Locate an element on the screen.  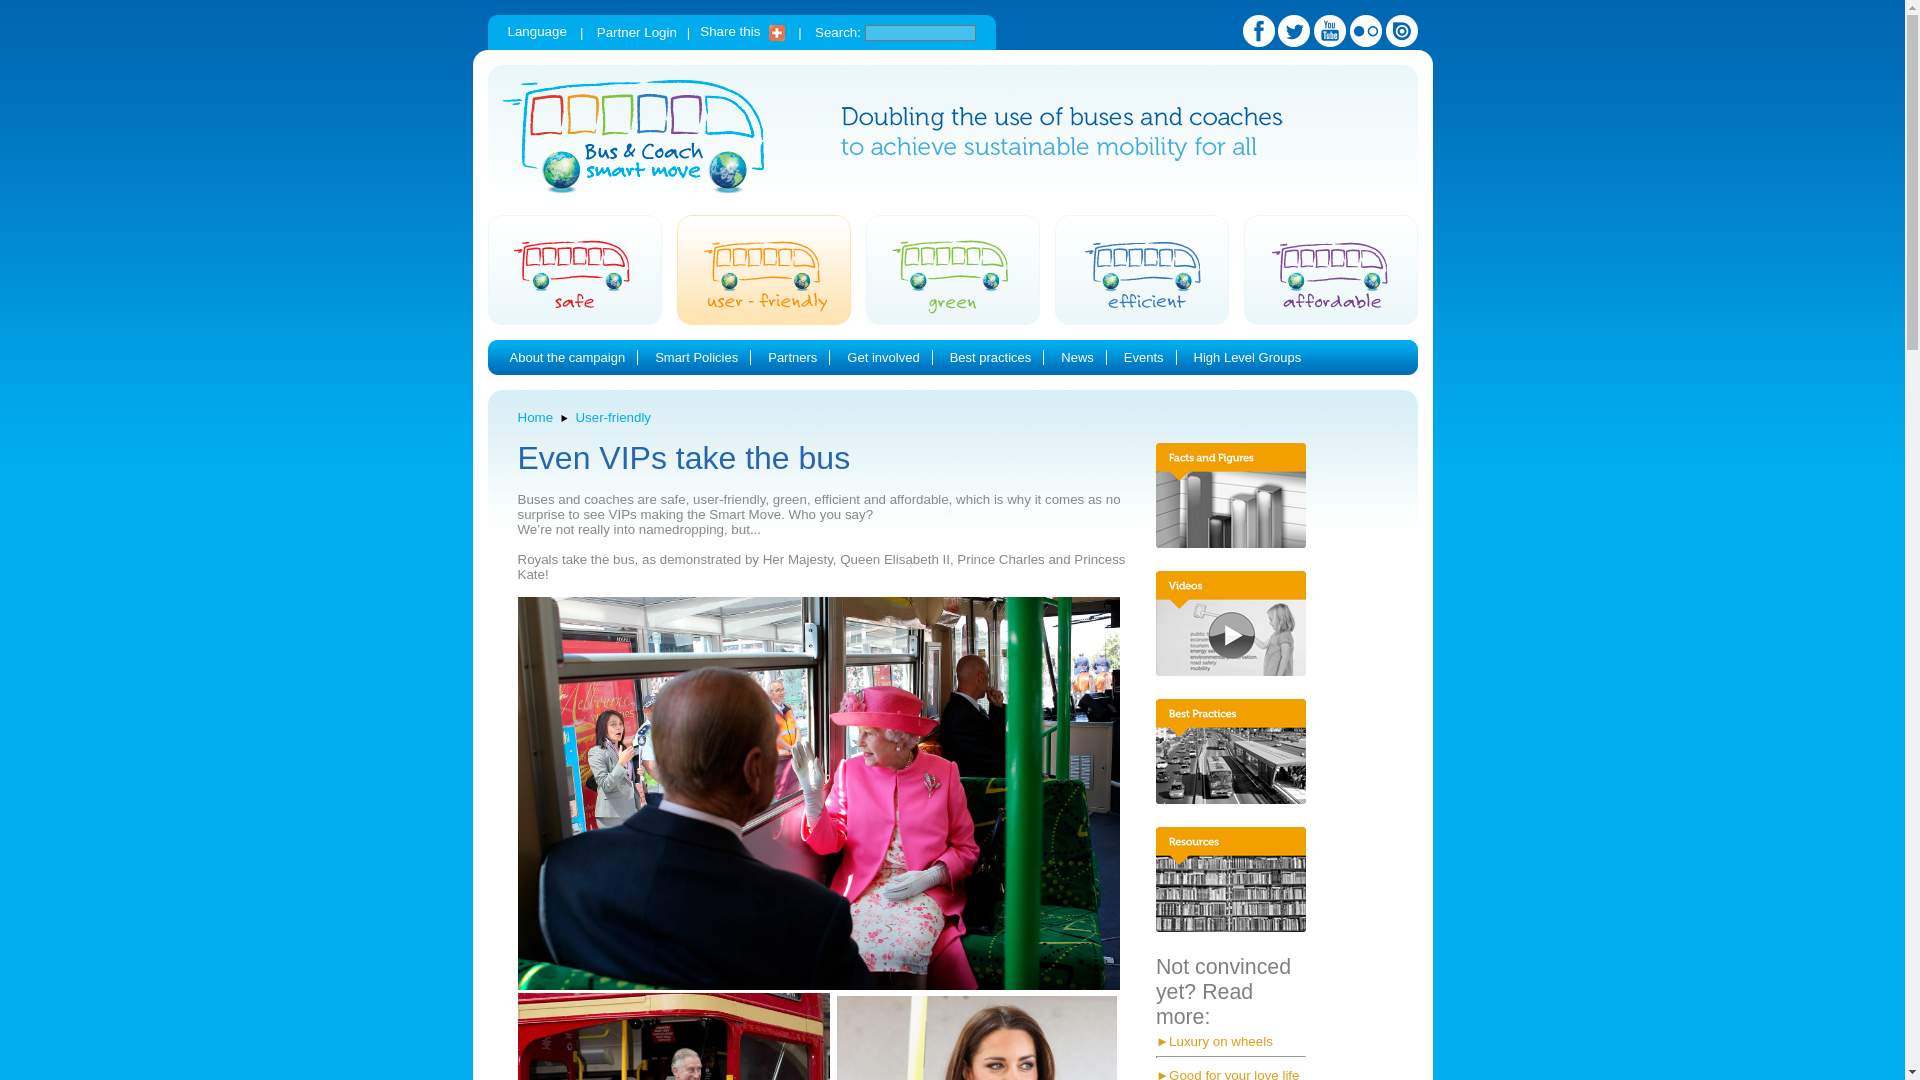
Luxury on wheels is located at coordinates (1220, 1040).